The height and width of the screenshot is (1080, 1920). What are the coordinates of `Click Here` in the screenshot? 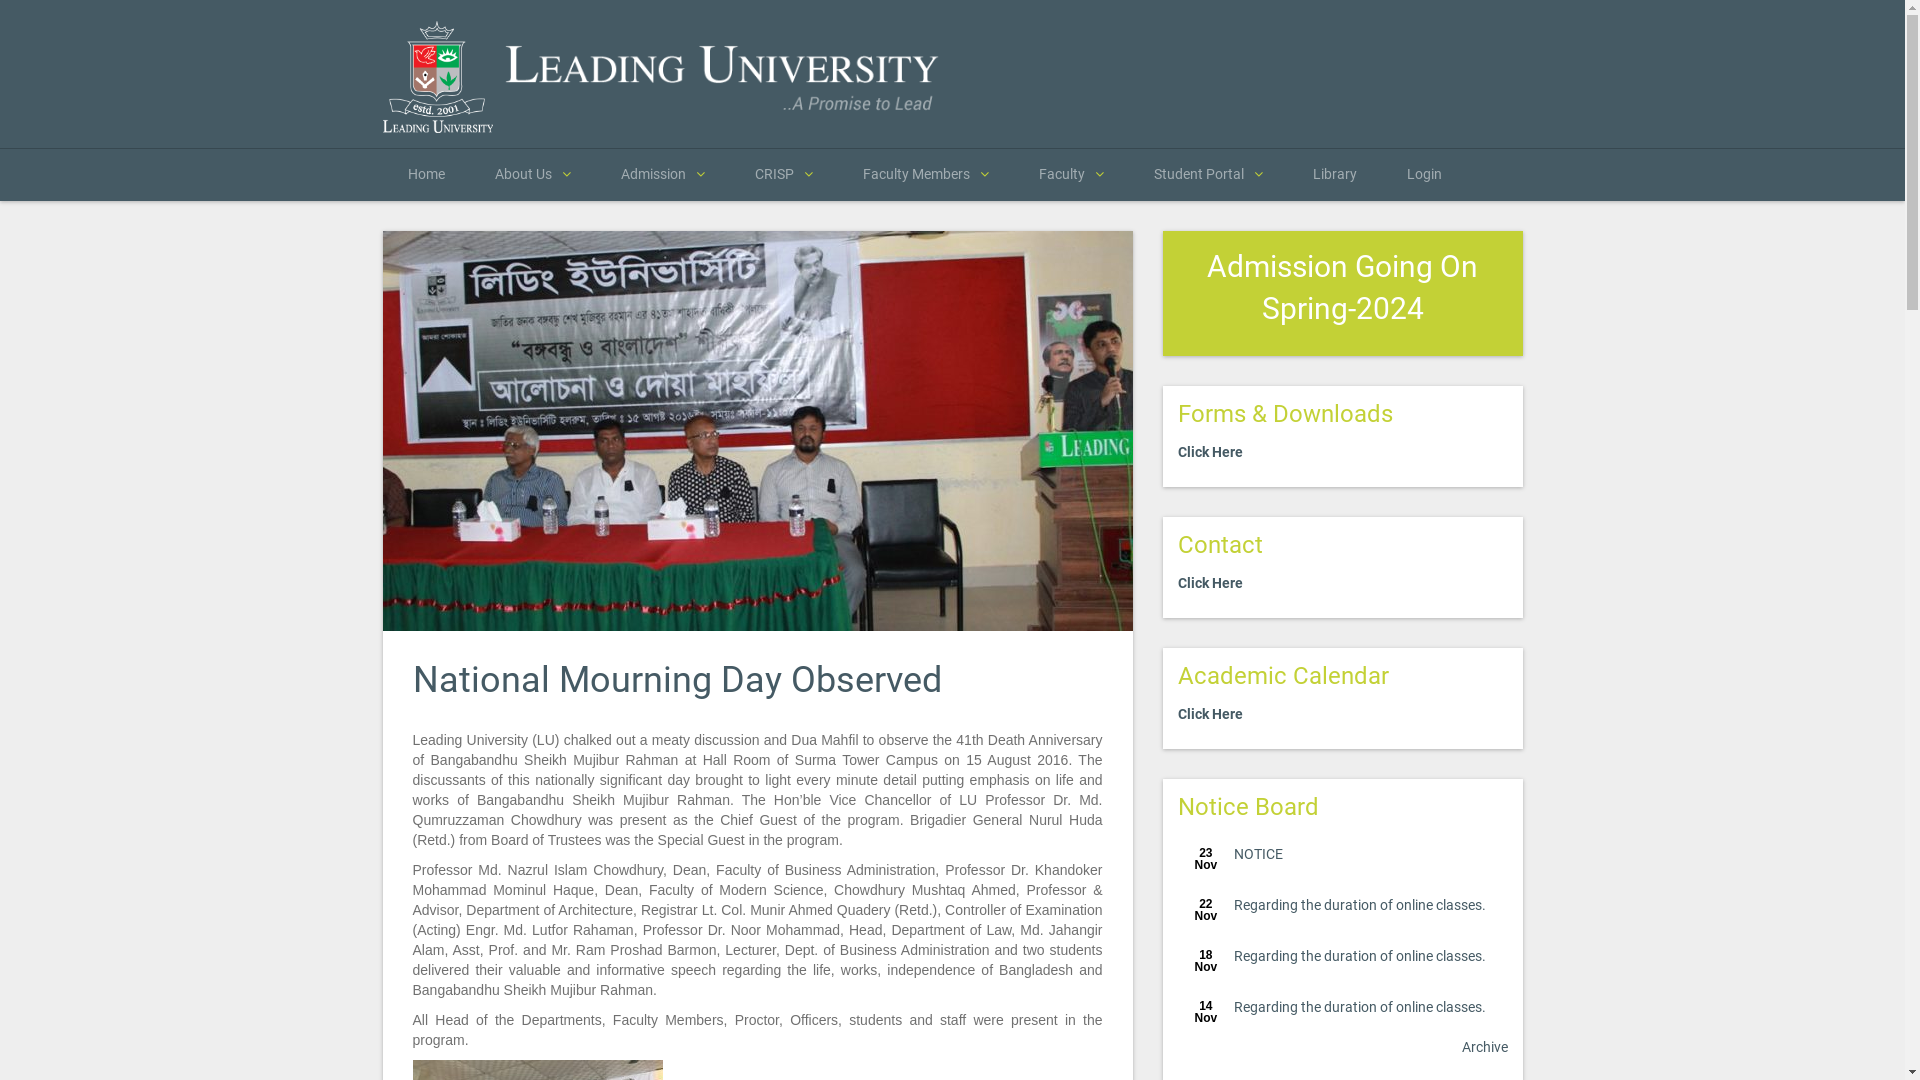 It's located at (1210, 452).